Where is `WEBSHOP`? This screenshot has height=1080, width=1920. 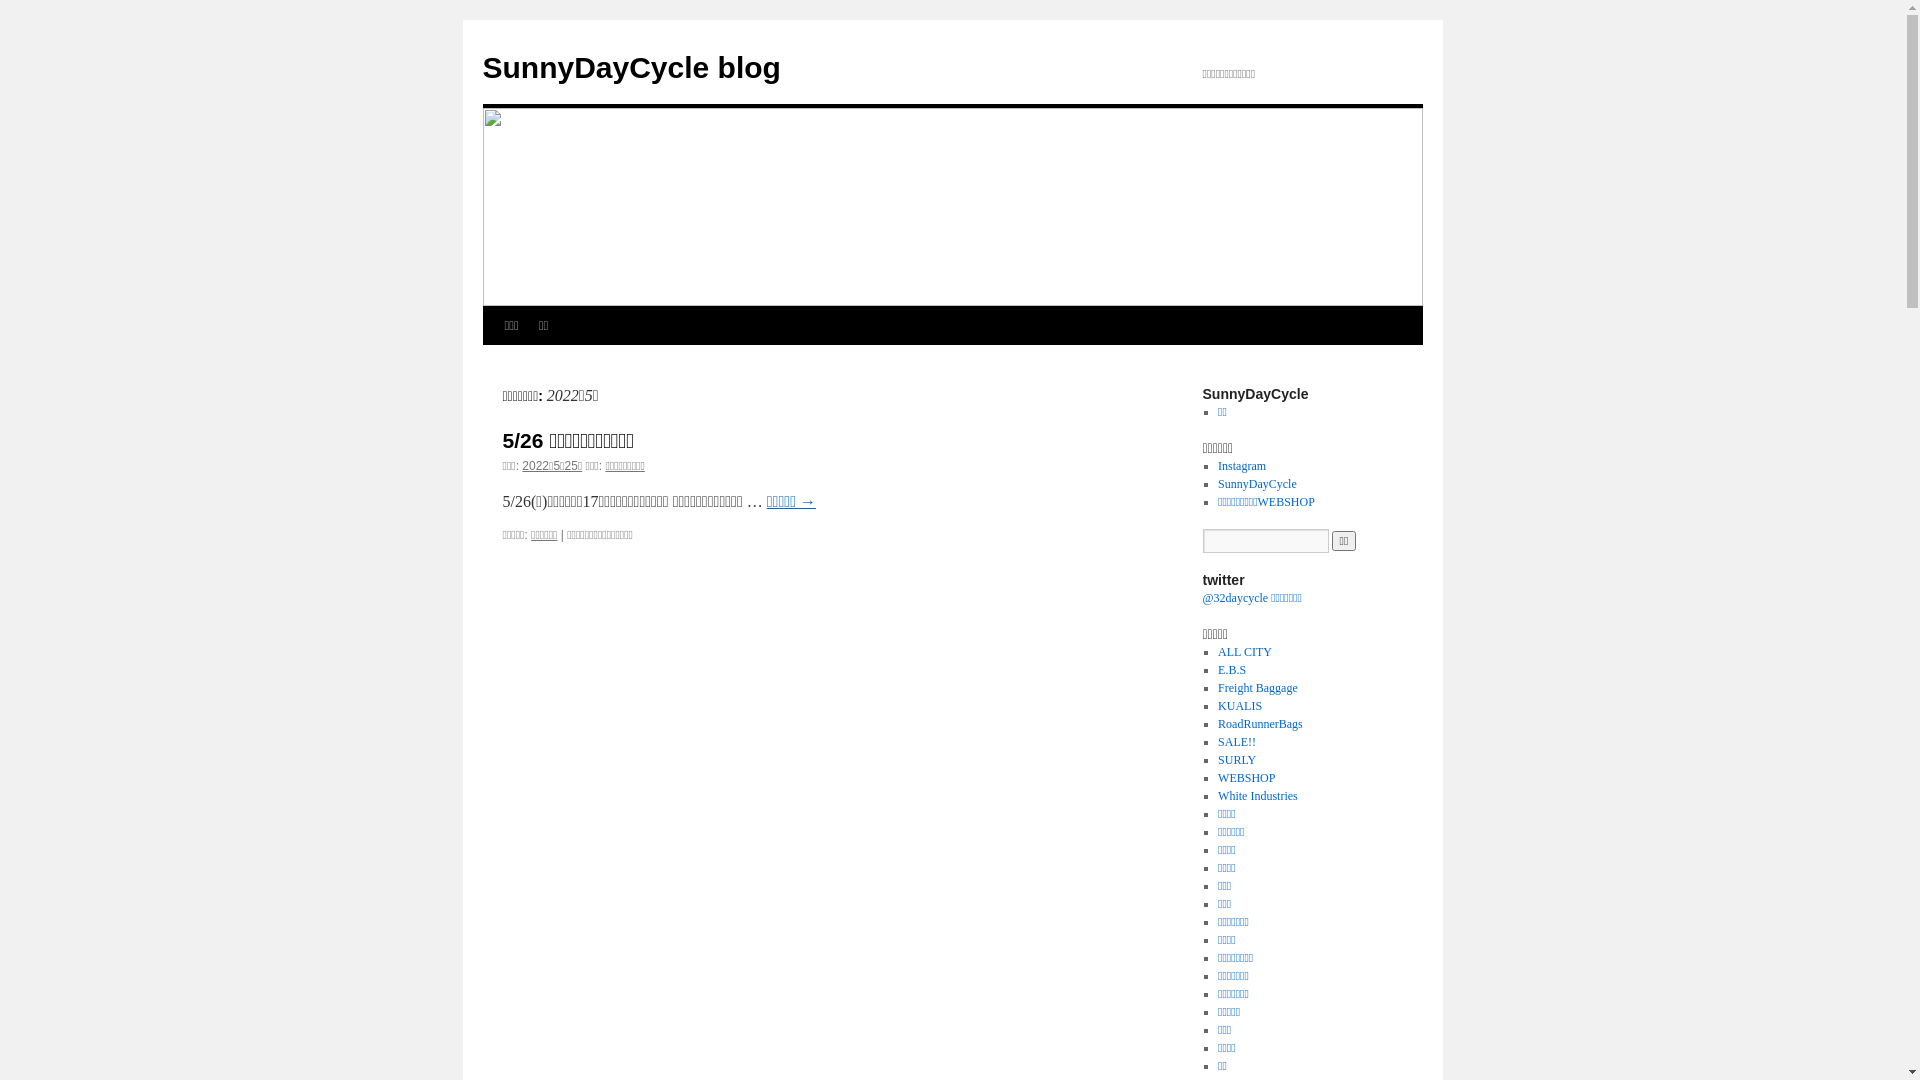
WEBSHOP is located at coordinates (1246, 778).